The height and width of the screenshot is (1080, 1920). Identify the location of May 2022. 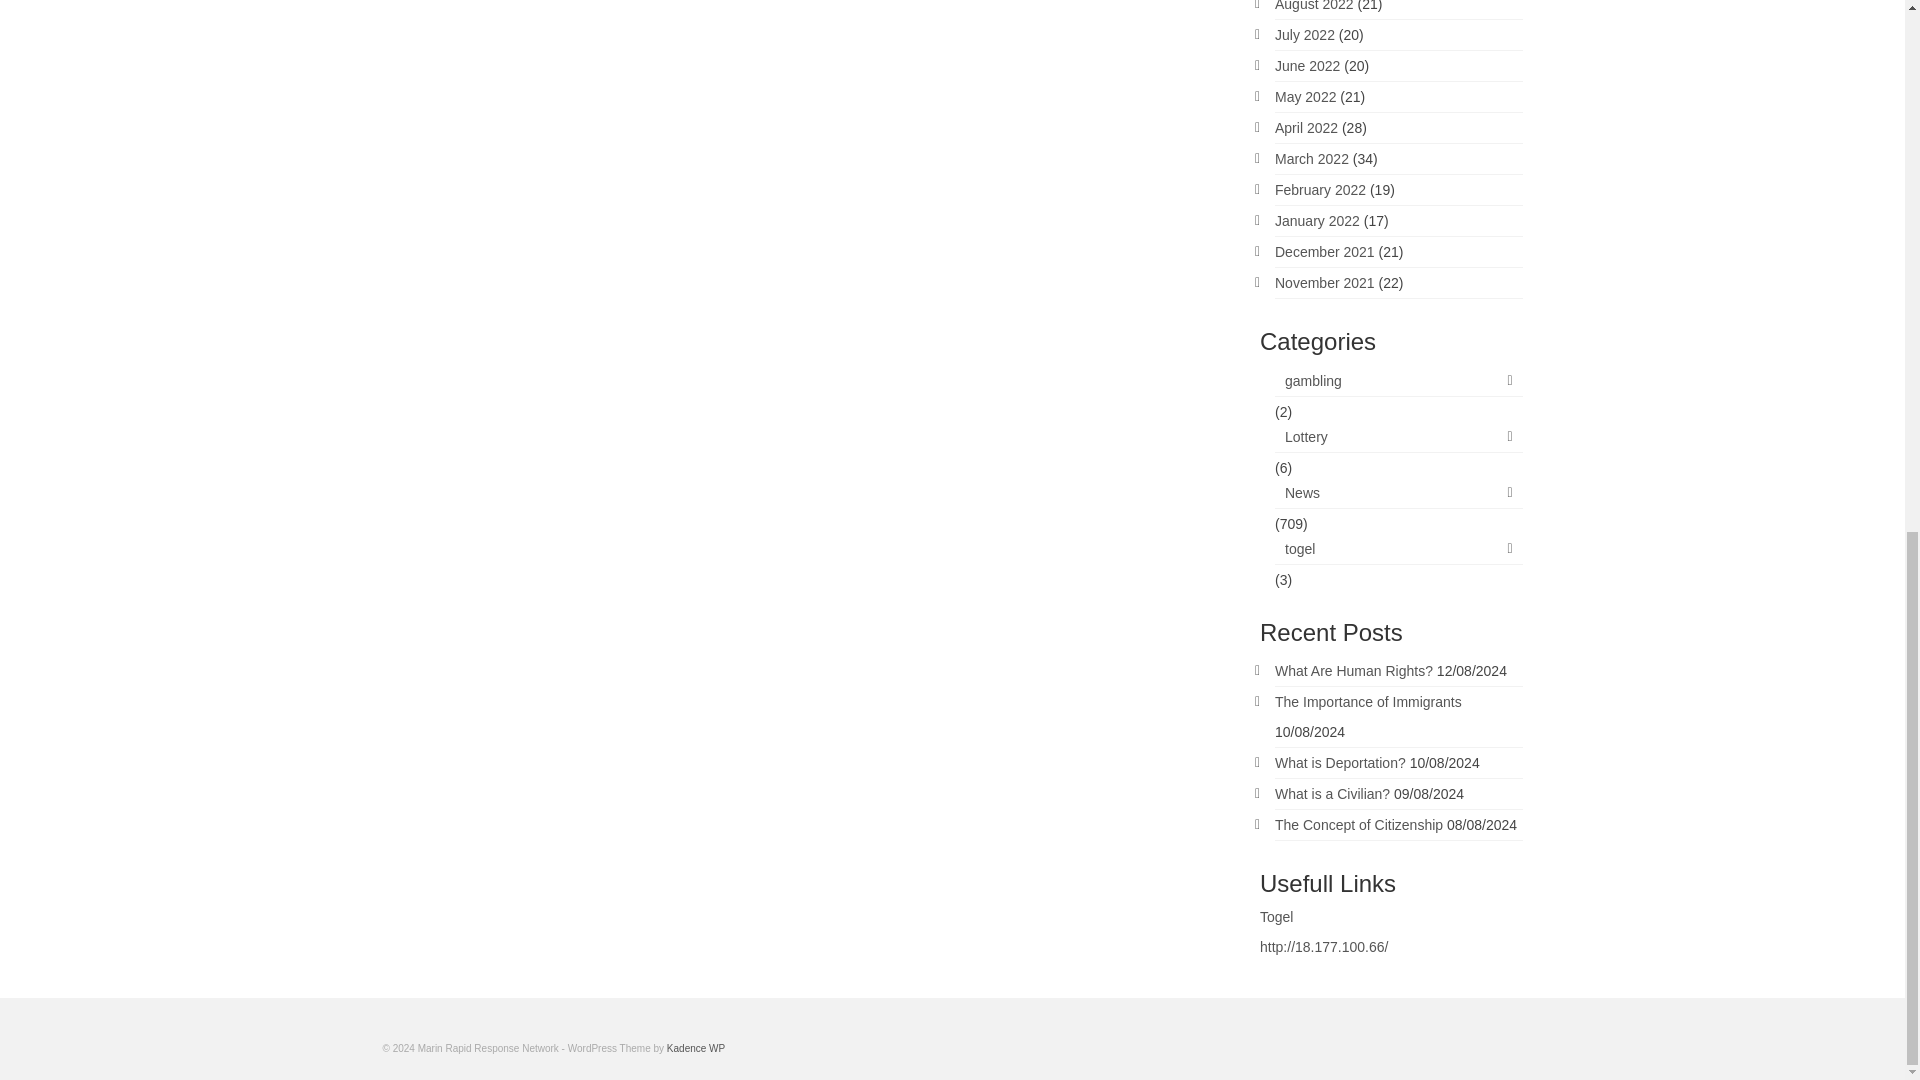
(1305, 96).